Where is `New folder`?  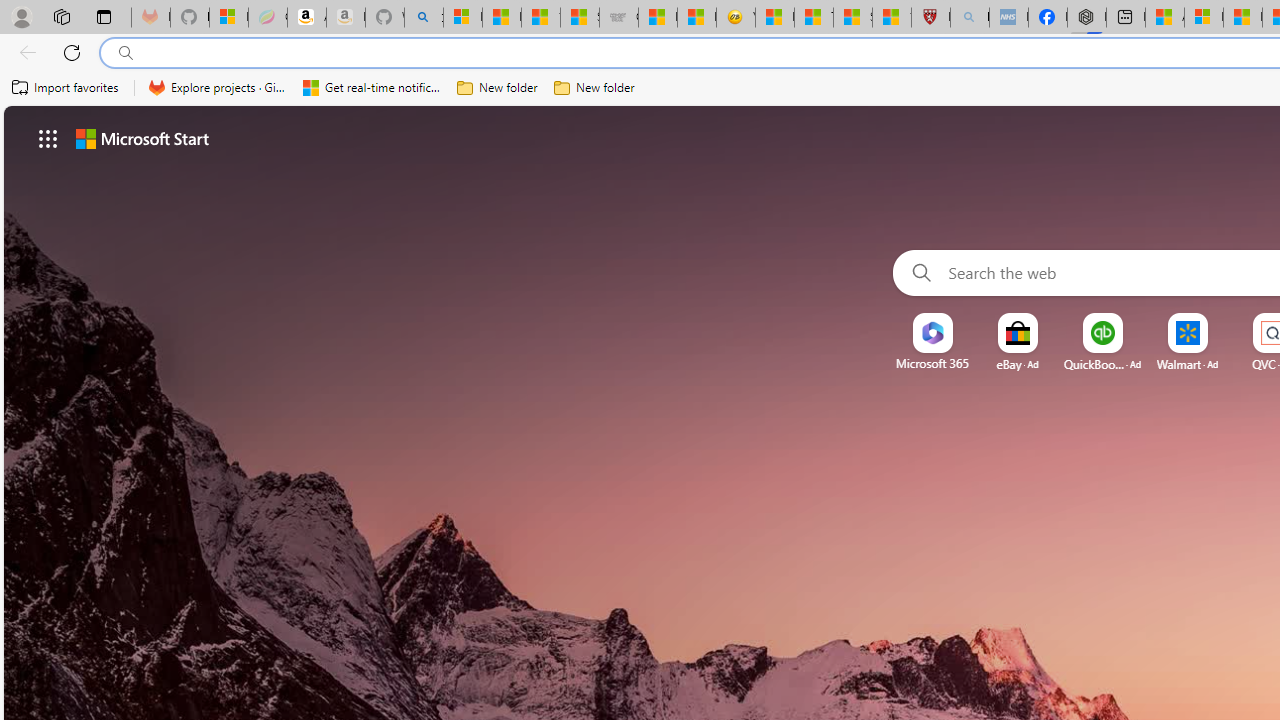
New folder is located at coordinates (594, 88).